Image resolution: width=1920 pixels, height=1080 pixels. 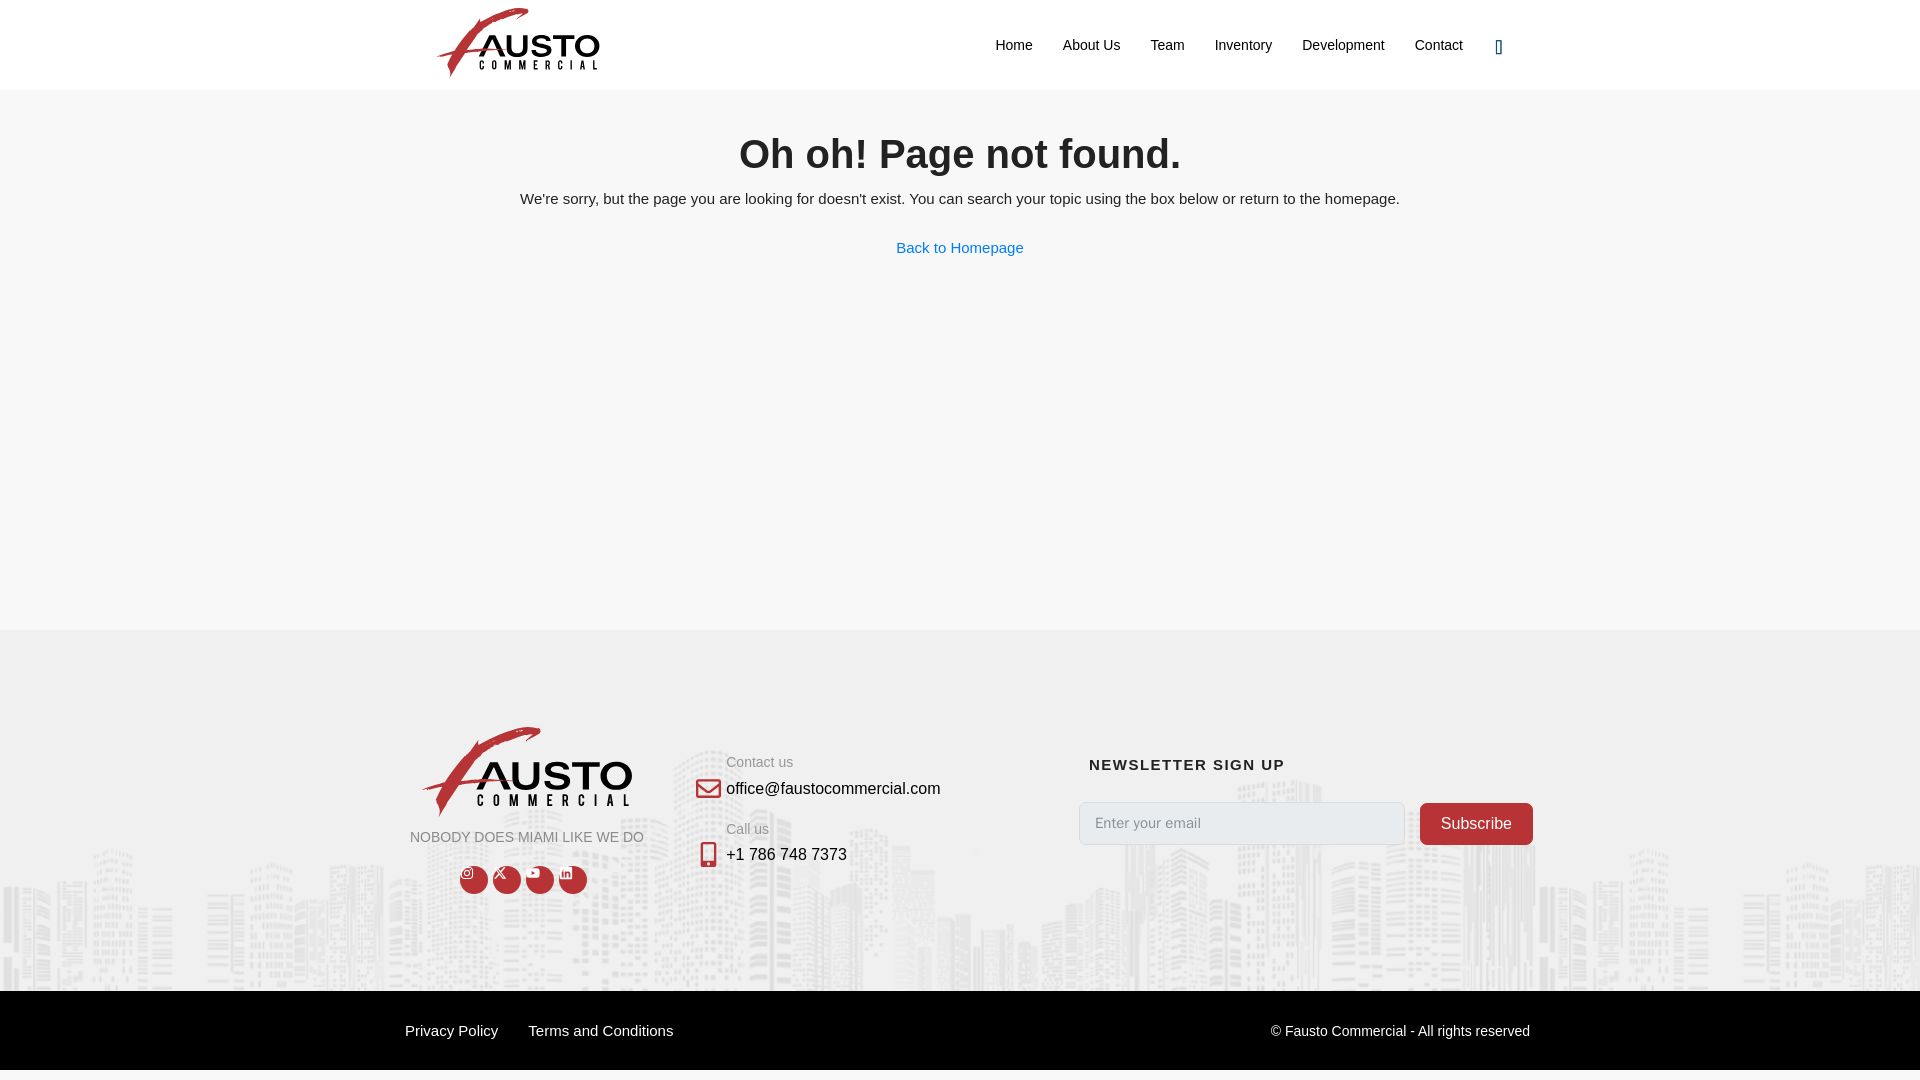 I want to click on Terms and Conditions, so click(x=600, y=1030).